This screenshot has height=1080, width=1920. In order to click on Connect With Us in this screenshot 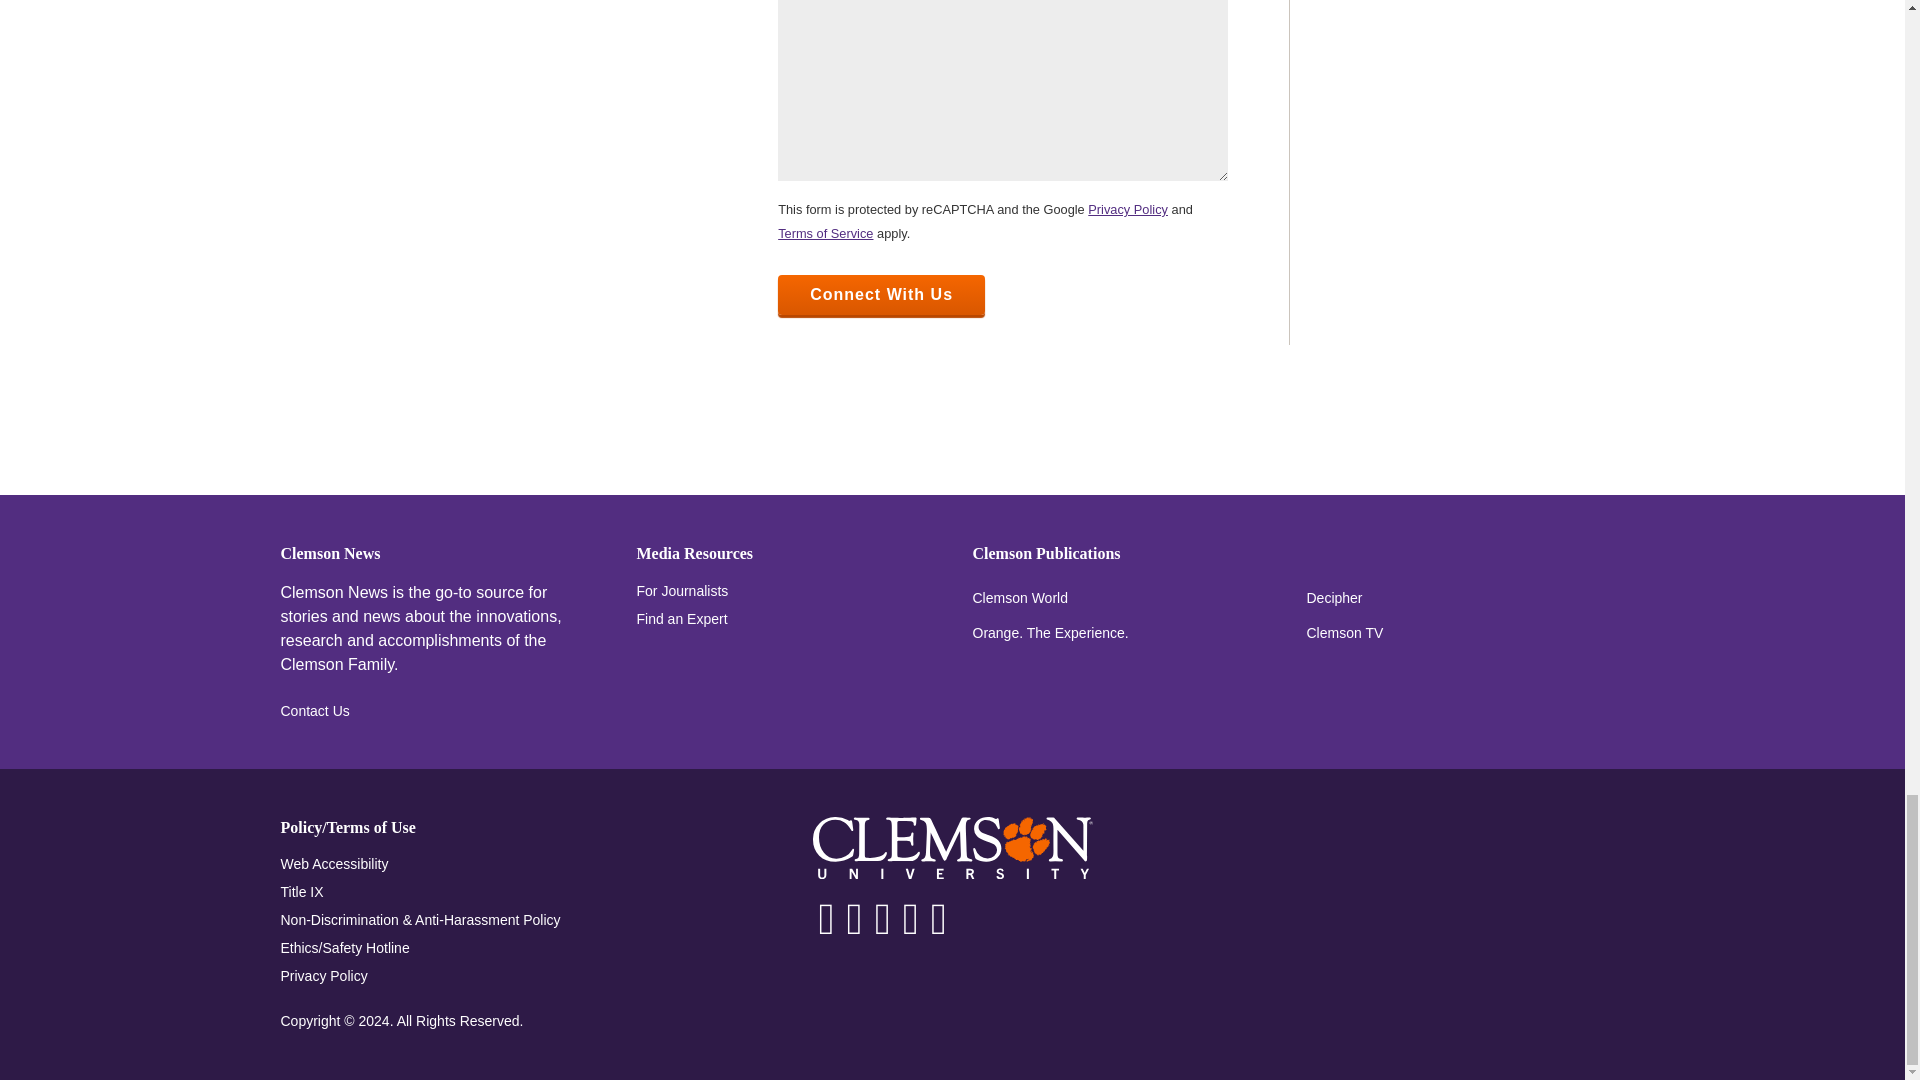, I will do `click(880, 295)`.